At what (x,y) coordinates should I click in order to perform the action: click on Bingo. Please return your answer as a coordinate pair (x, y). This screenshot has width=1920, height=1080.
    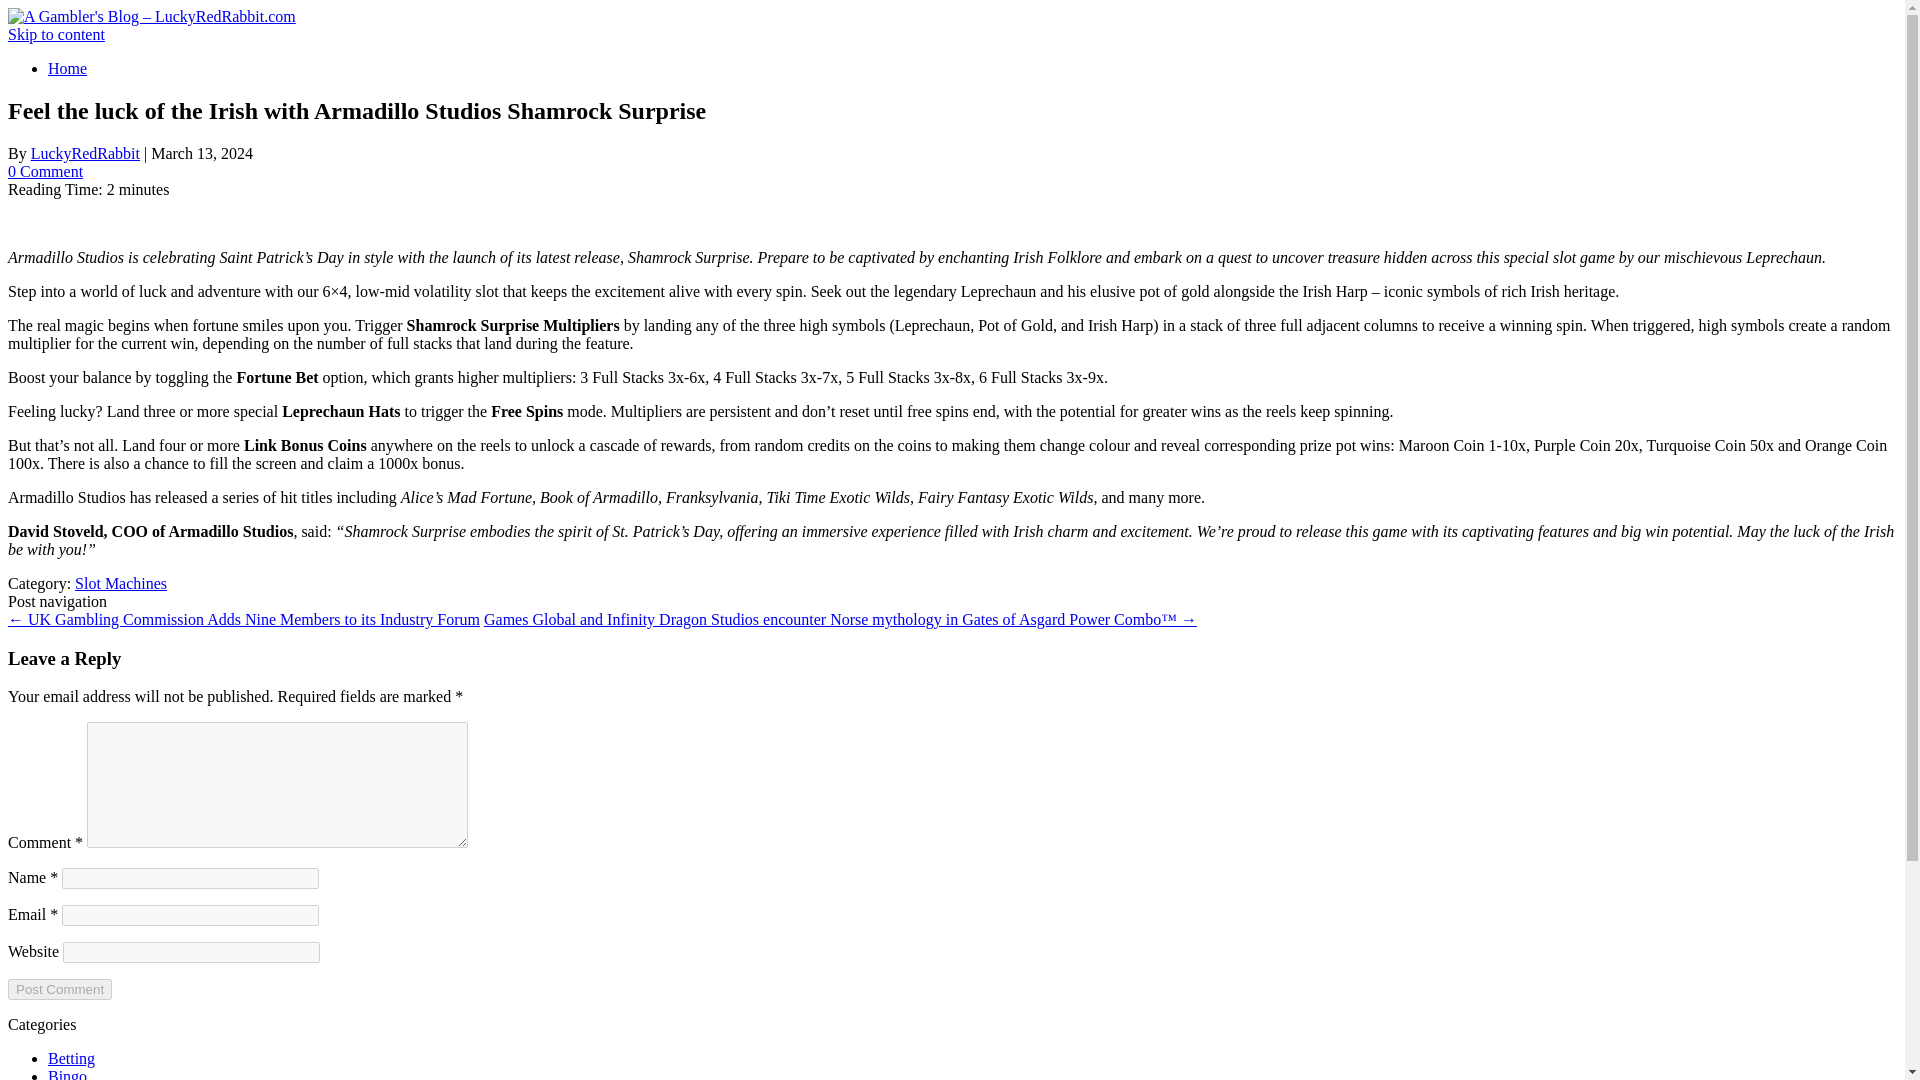
    Looking at the image, I should click on (67, 1074).